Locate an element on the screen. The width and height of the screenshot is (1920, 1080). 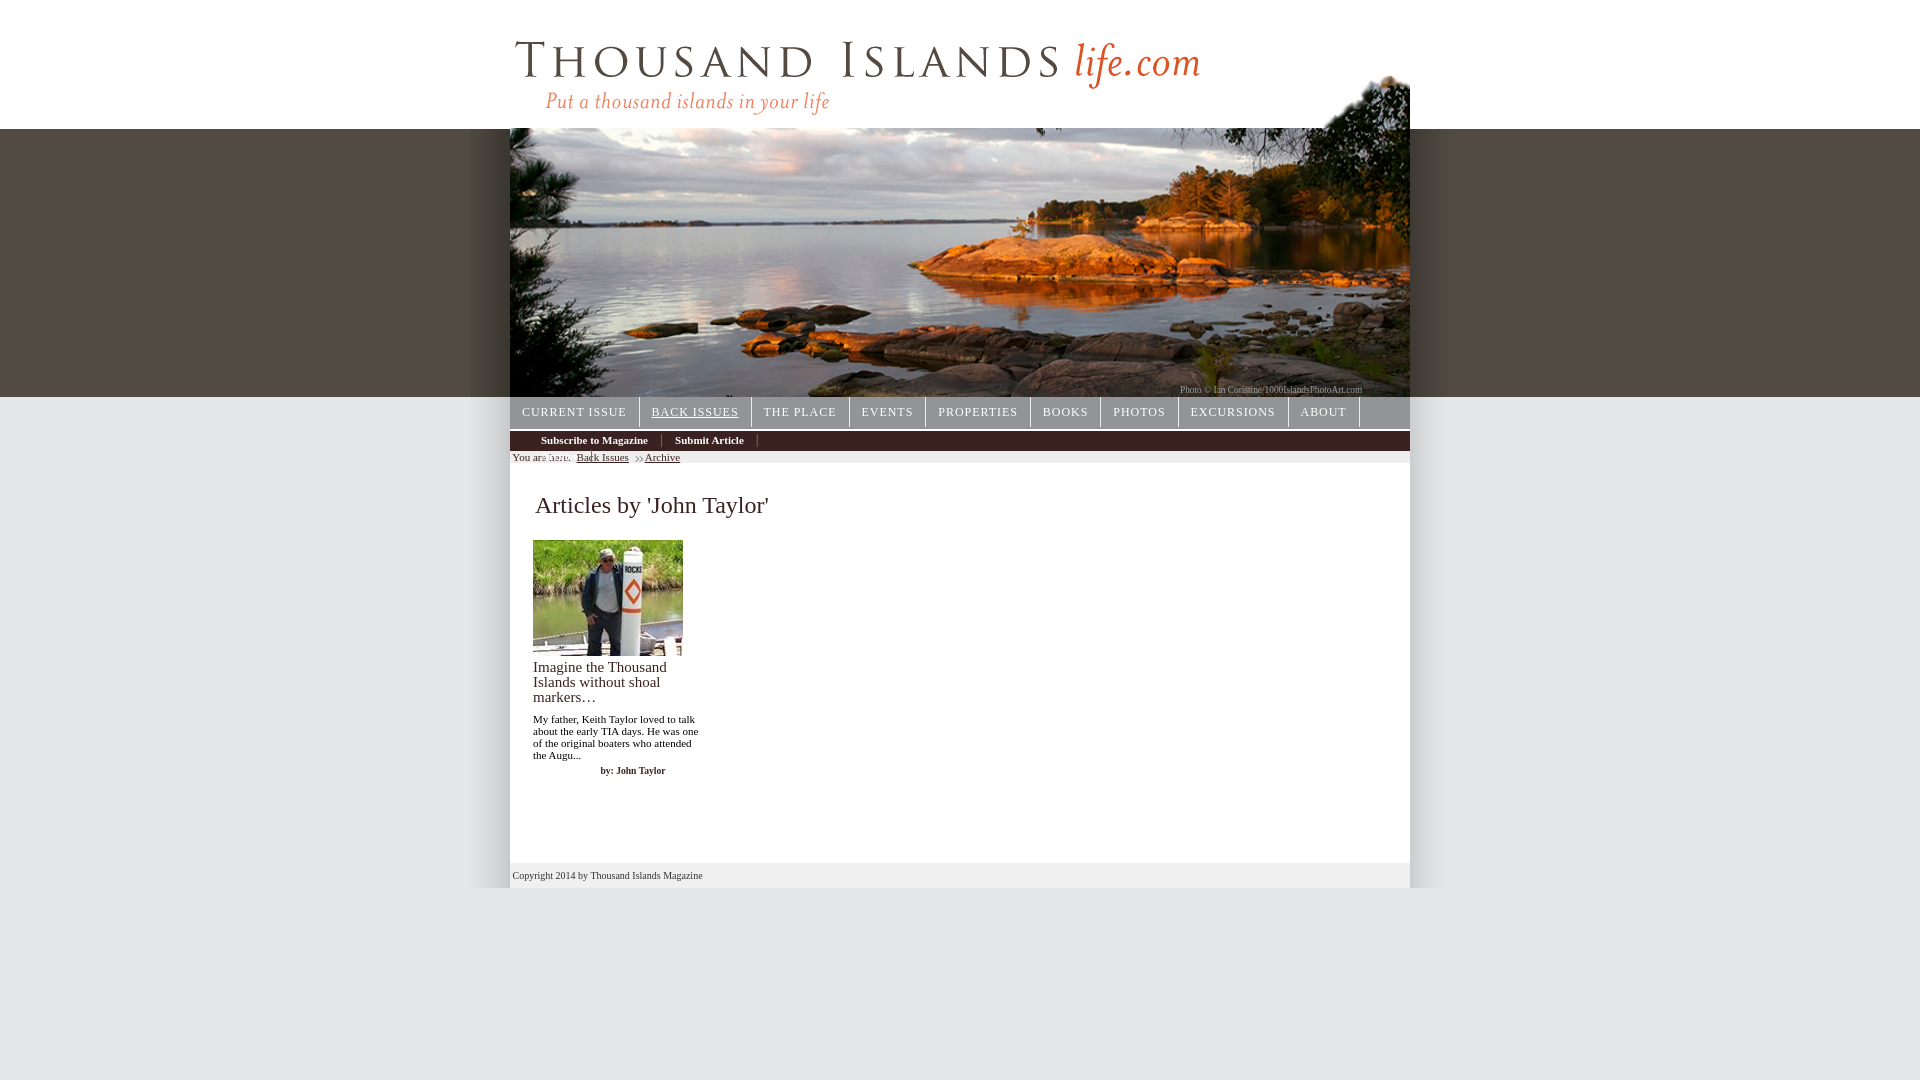
ABOUT is located at coordinates (1324, 412).